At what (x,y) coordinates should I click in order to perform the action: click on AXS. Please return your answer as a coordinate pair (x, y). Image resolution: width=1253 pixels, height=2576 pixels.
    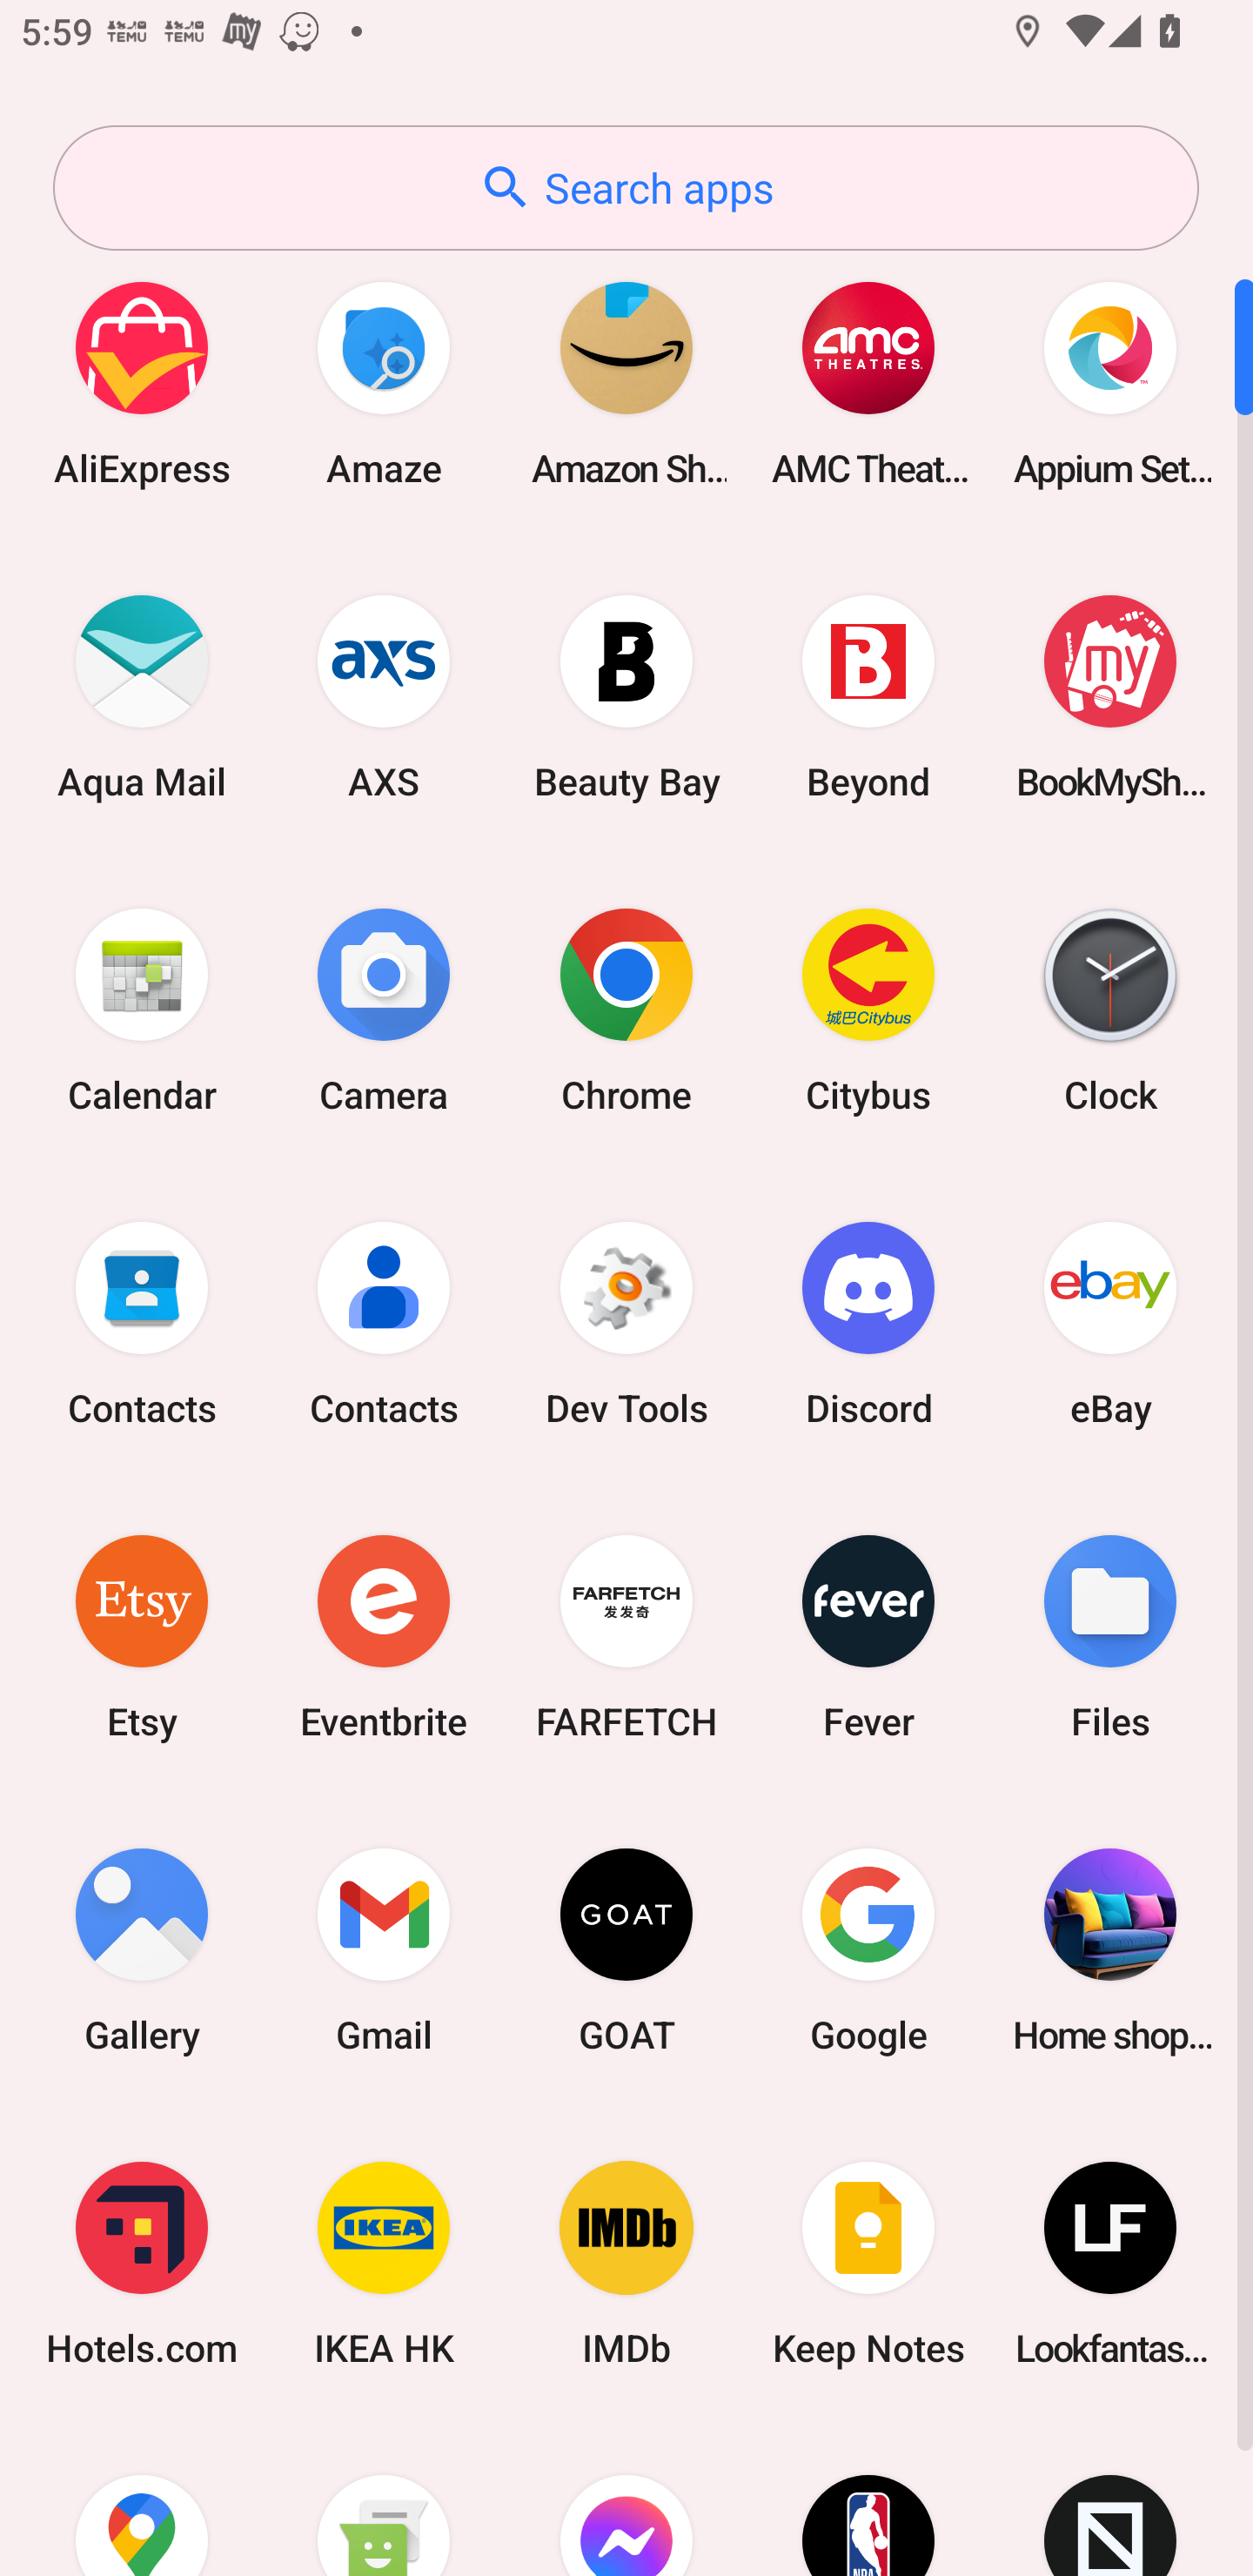
    Looking at the image, I should click on (384, 696).